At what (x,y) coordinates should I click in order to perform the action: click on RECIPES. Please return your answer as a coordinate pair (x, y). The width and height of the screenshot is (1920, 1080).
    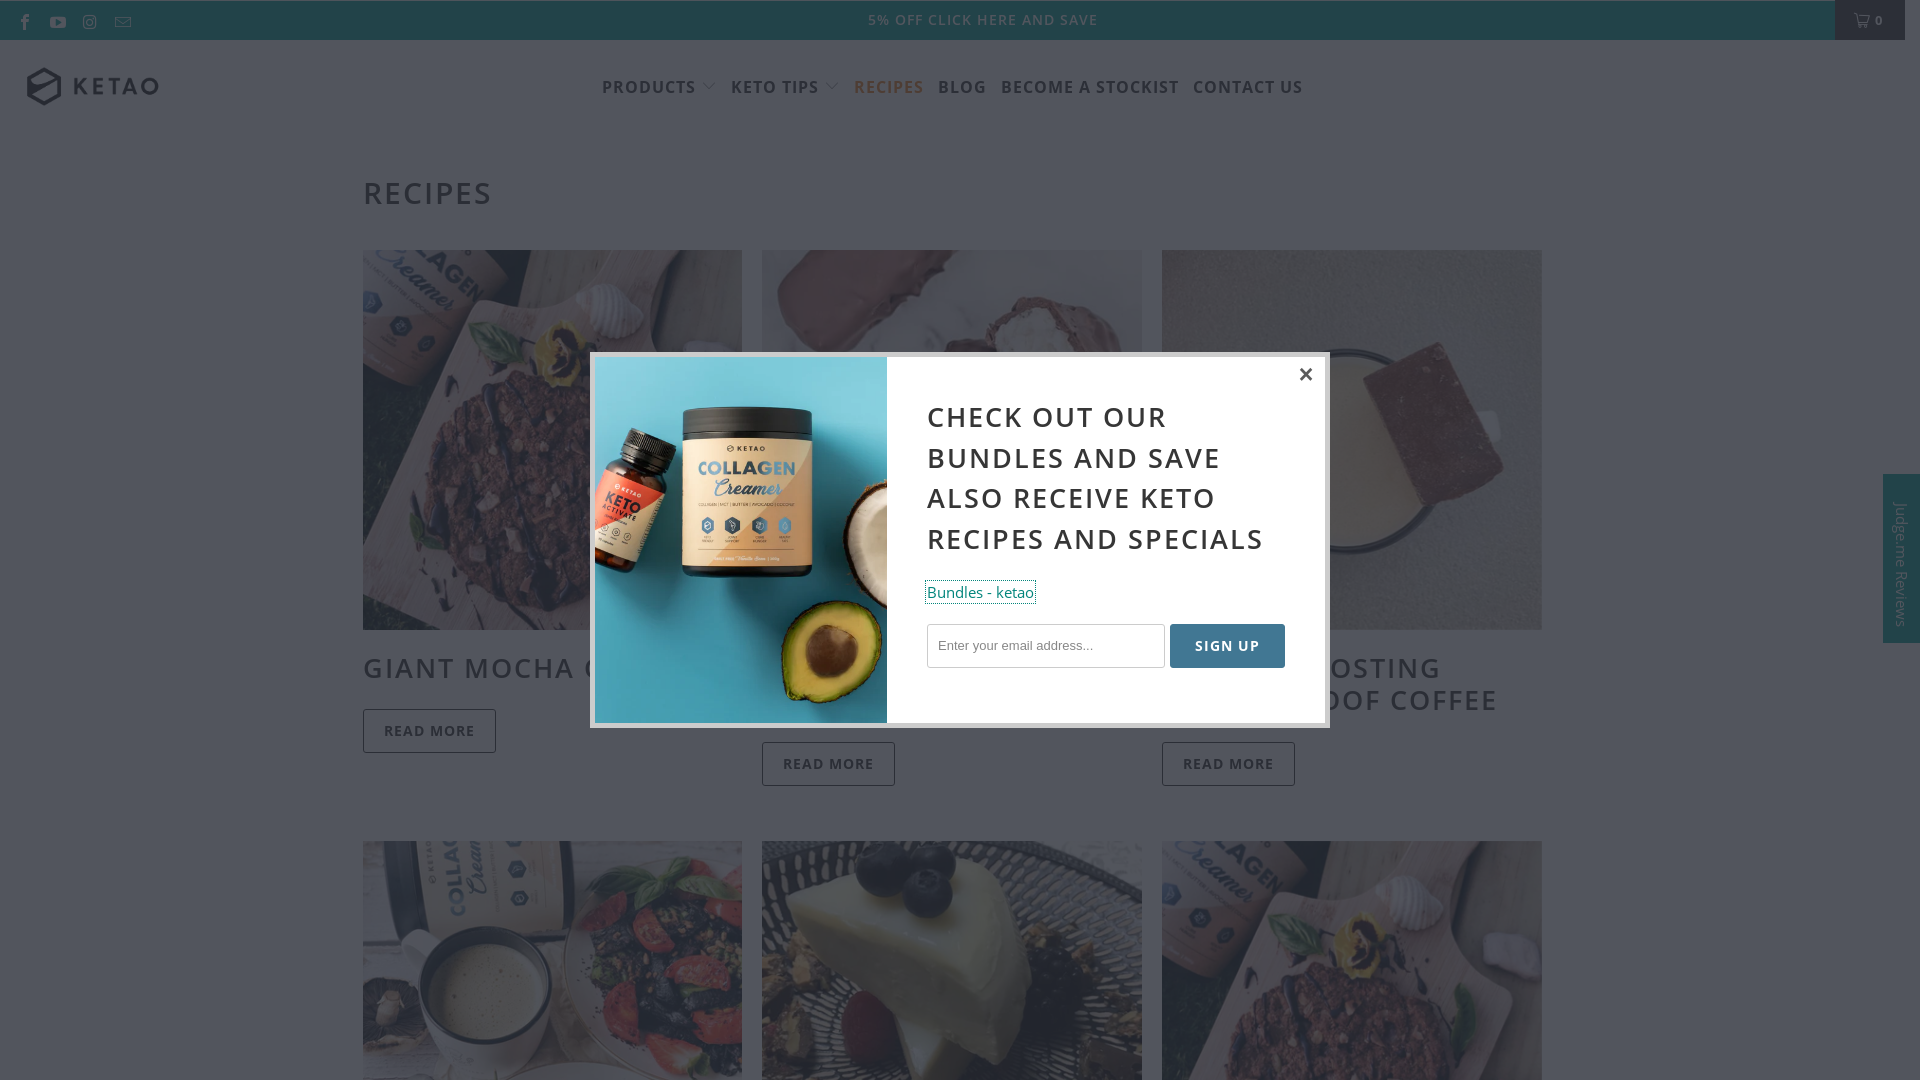
    Looking at the image, I should click on (889, 88).